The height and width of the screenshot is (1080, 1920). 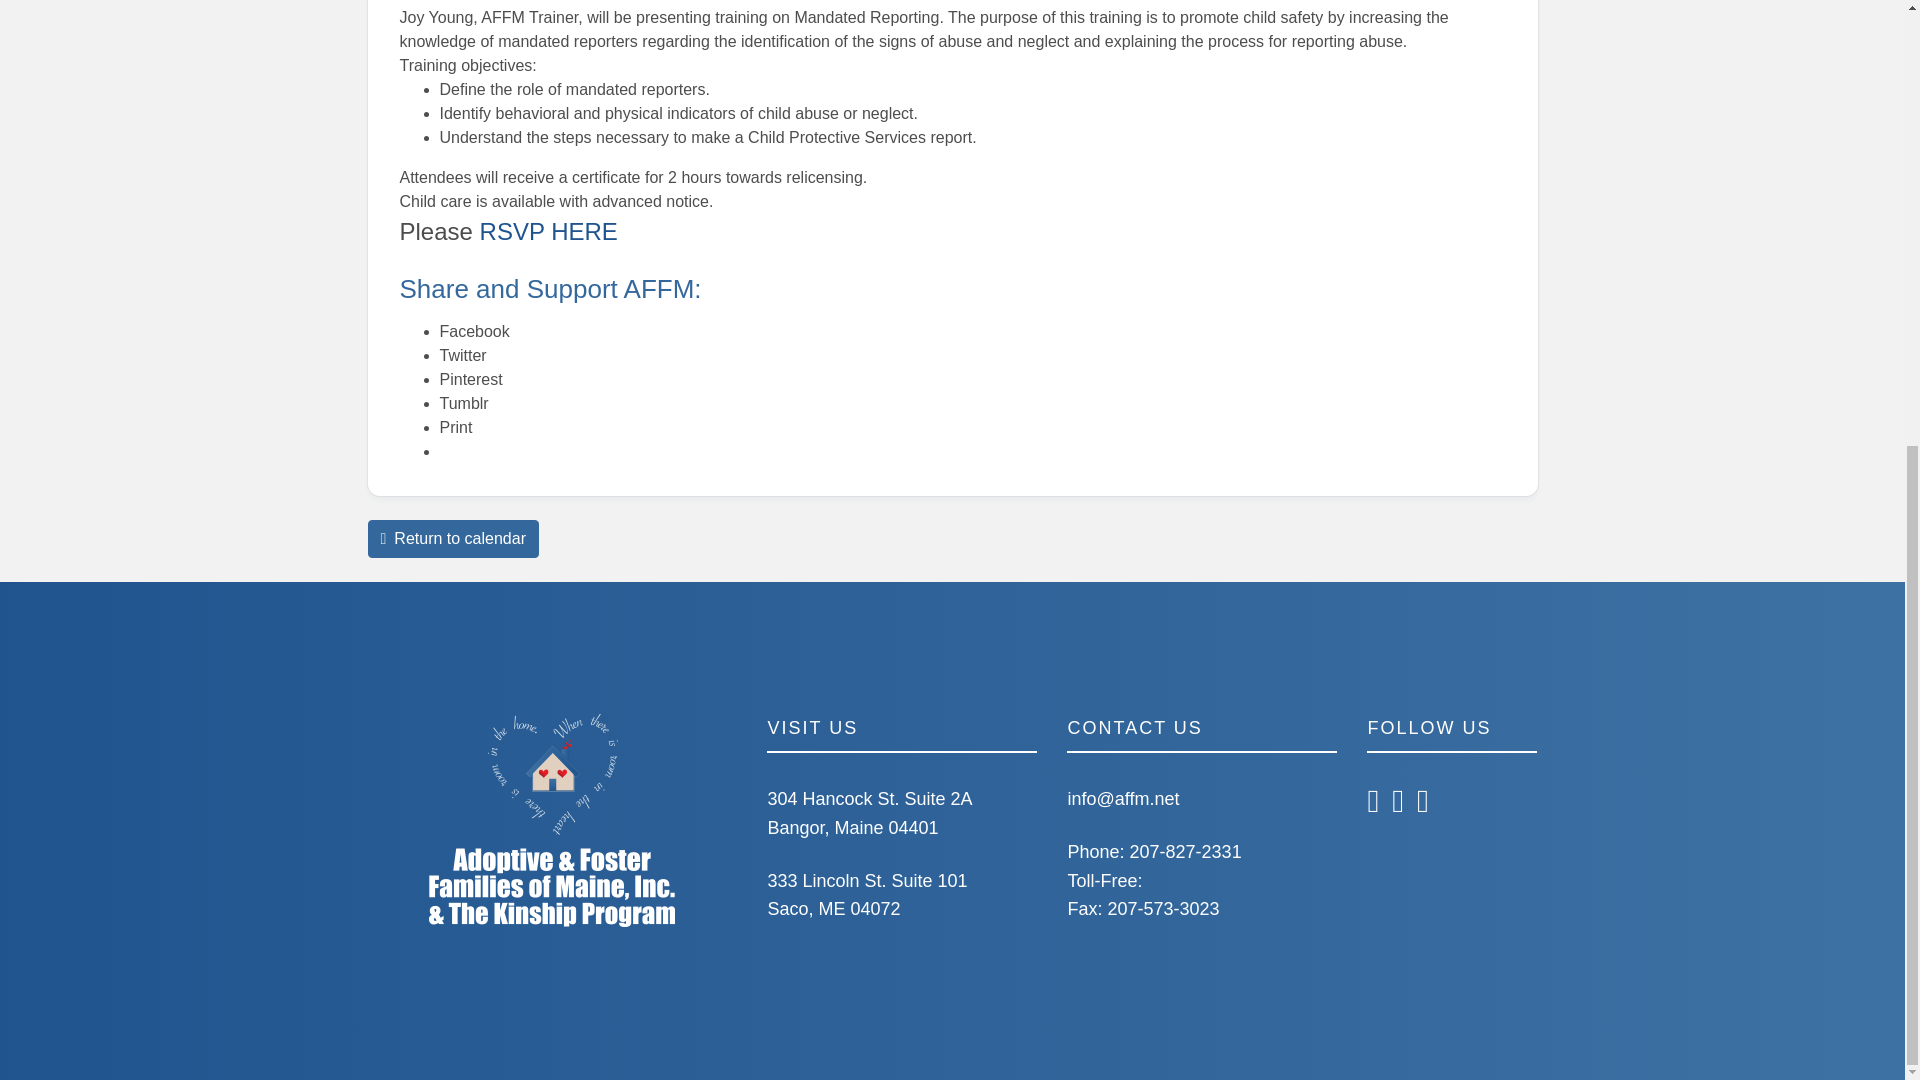 What do you see at coordinates (456, 428) in the screenshot?
I see `Click to print` at bounding box center [456, 428].